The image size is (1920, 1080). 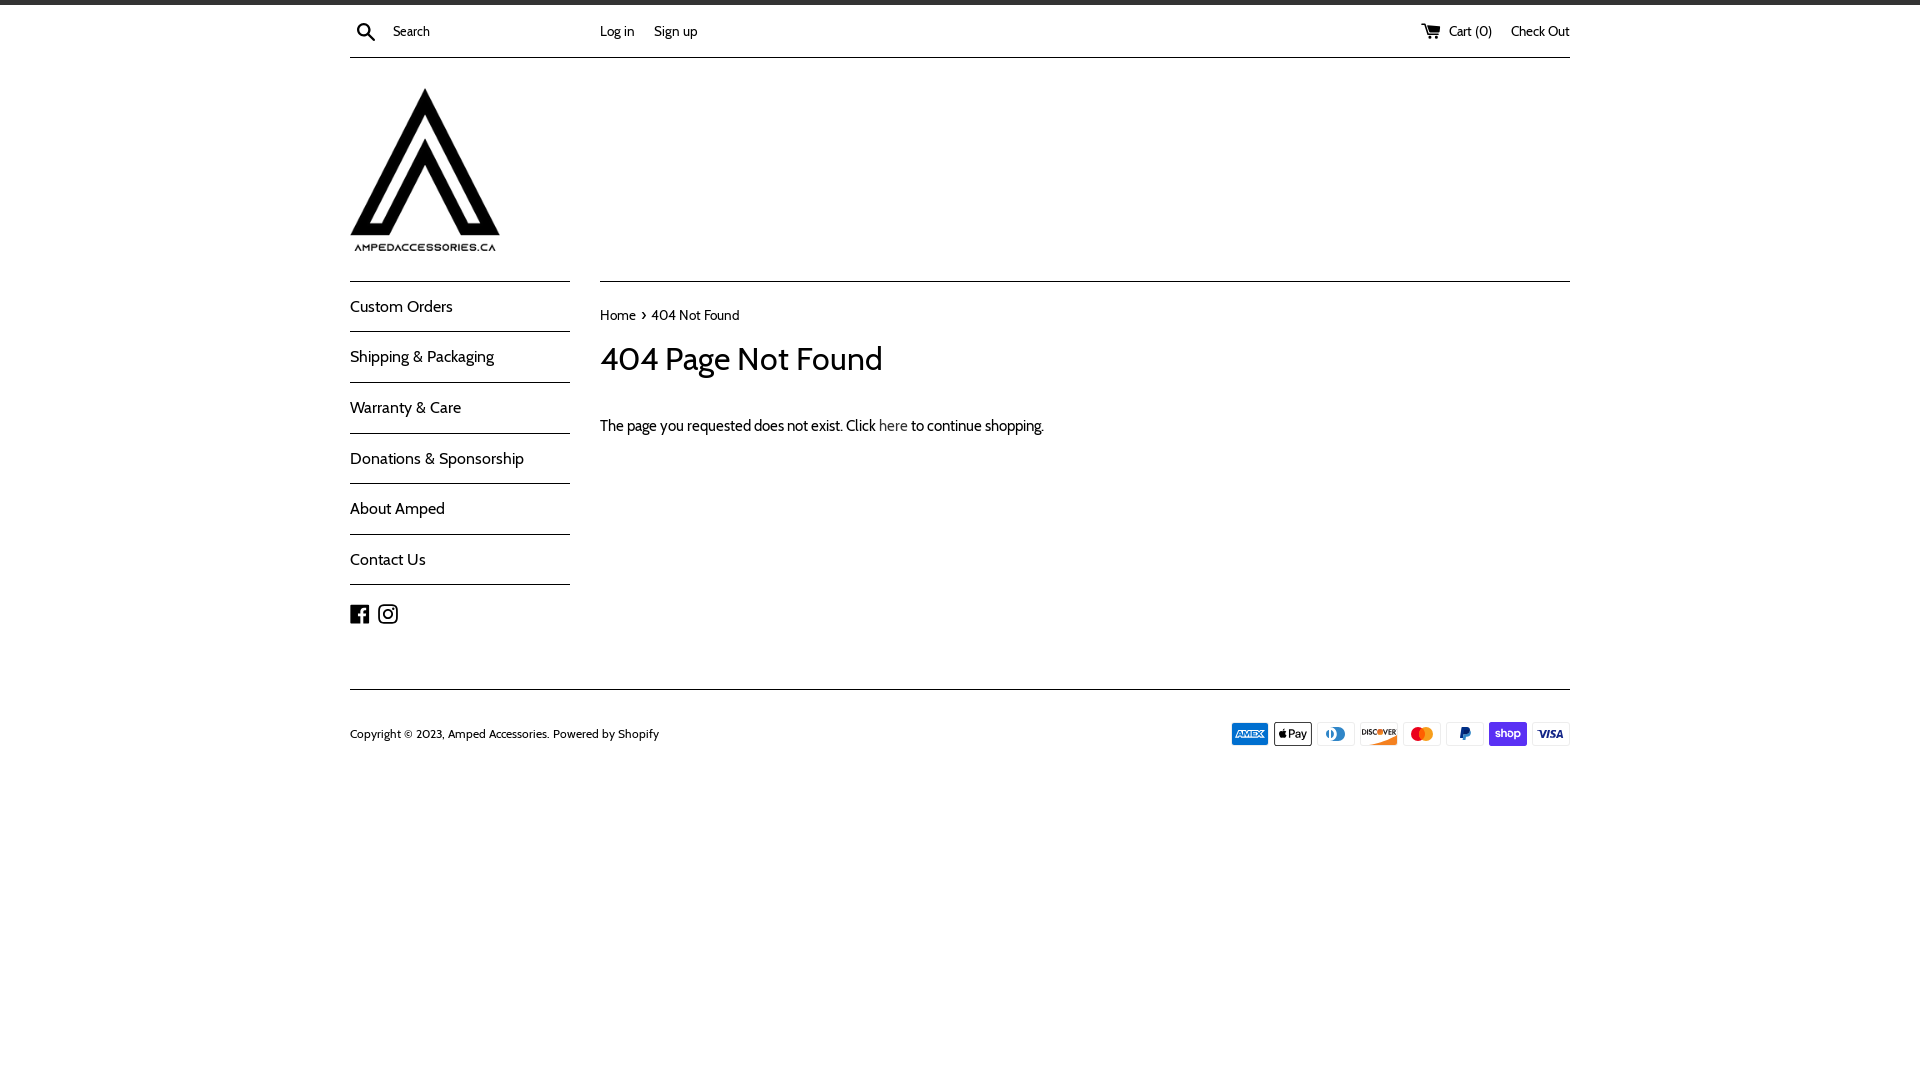 I want to click on Instagram, so click(x=388, y=612).